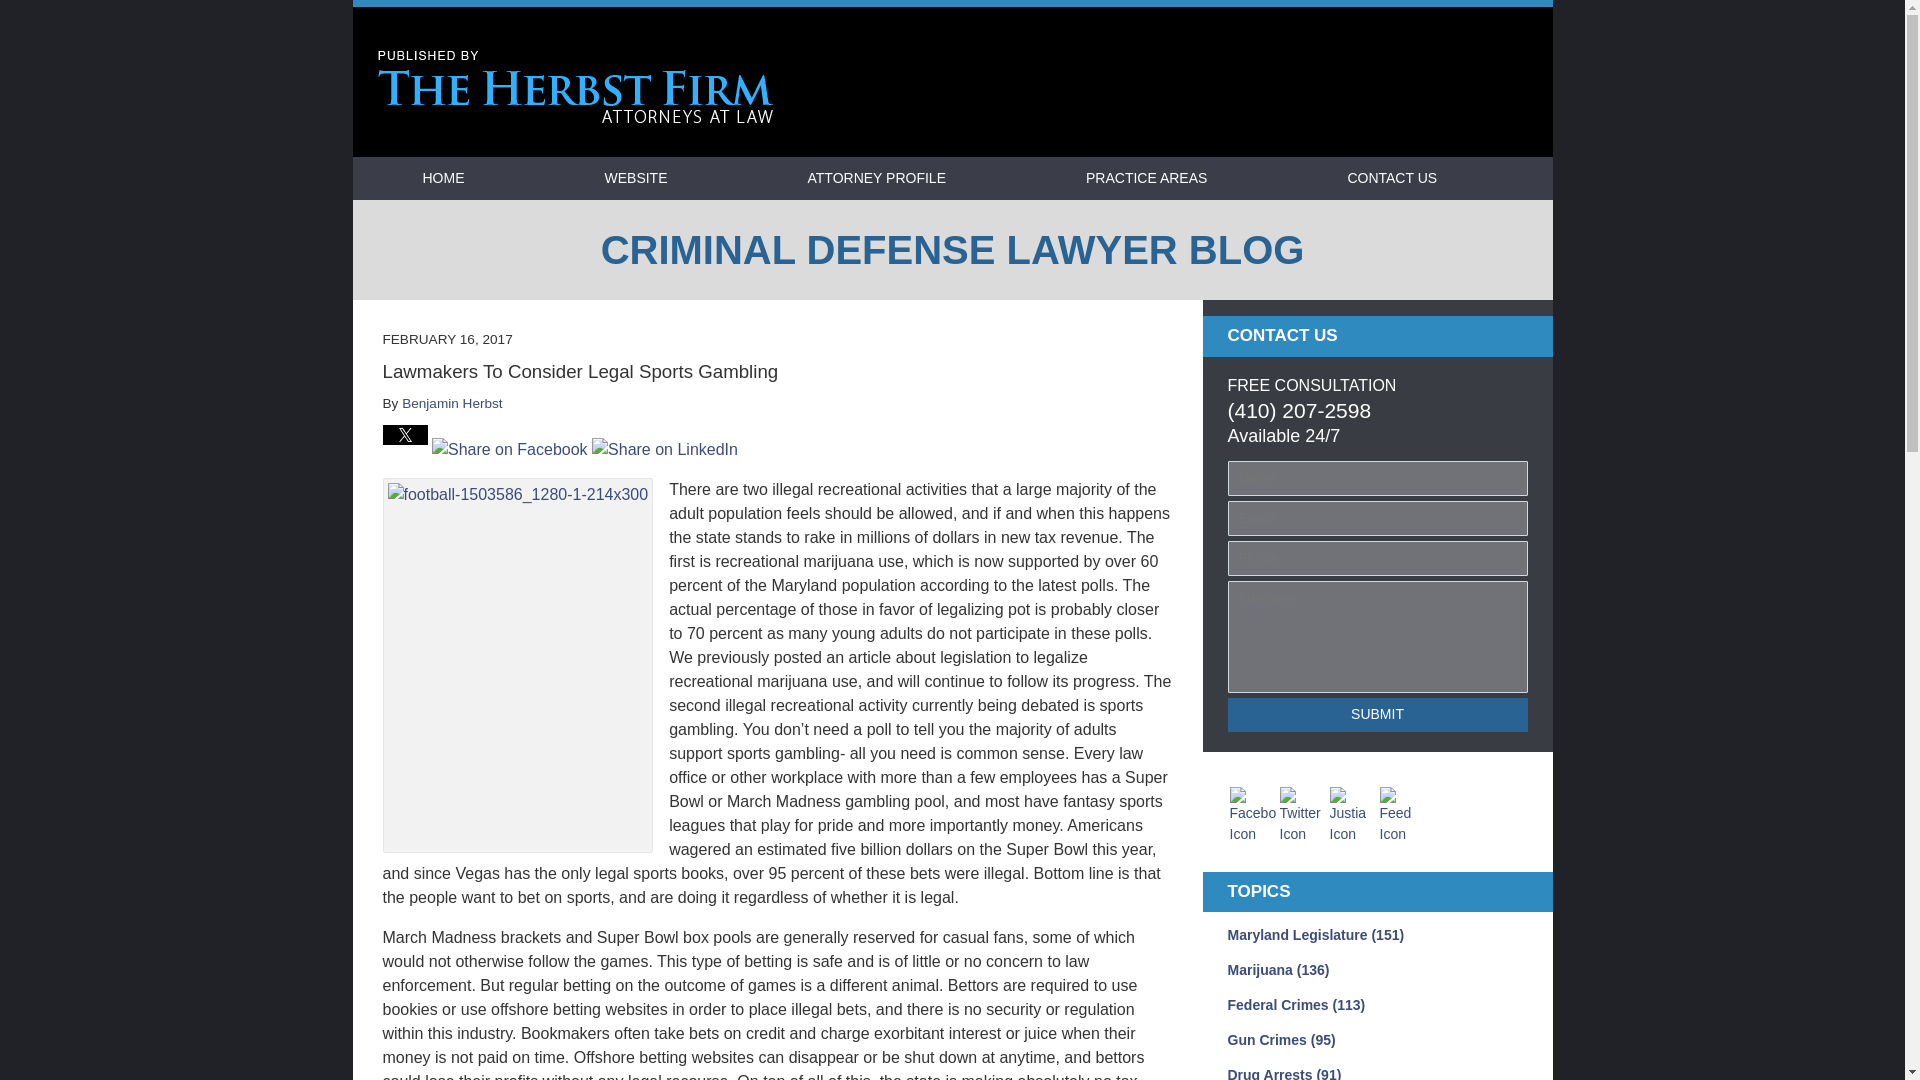 The width and height of the screenshot is (1920, 1080). Describe the element at coordinates (635, 178) in the screenshot. I see `WEBSITE` at that location.